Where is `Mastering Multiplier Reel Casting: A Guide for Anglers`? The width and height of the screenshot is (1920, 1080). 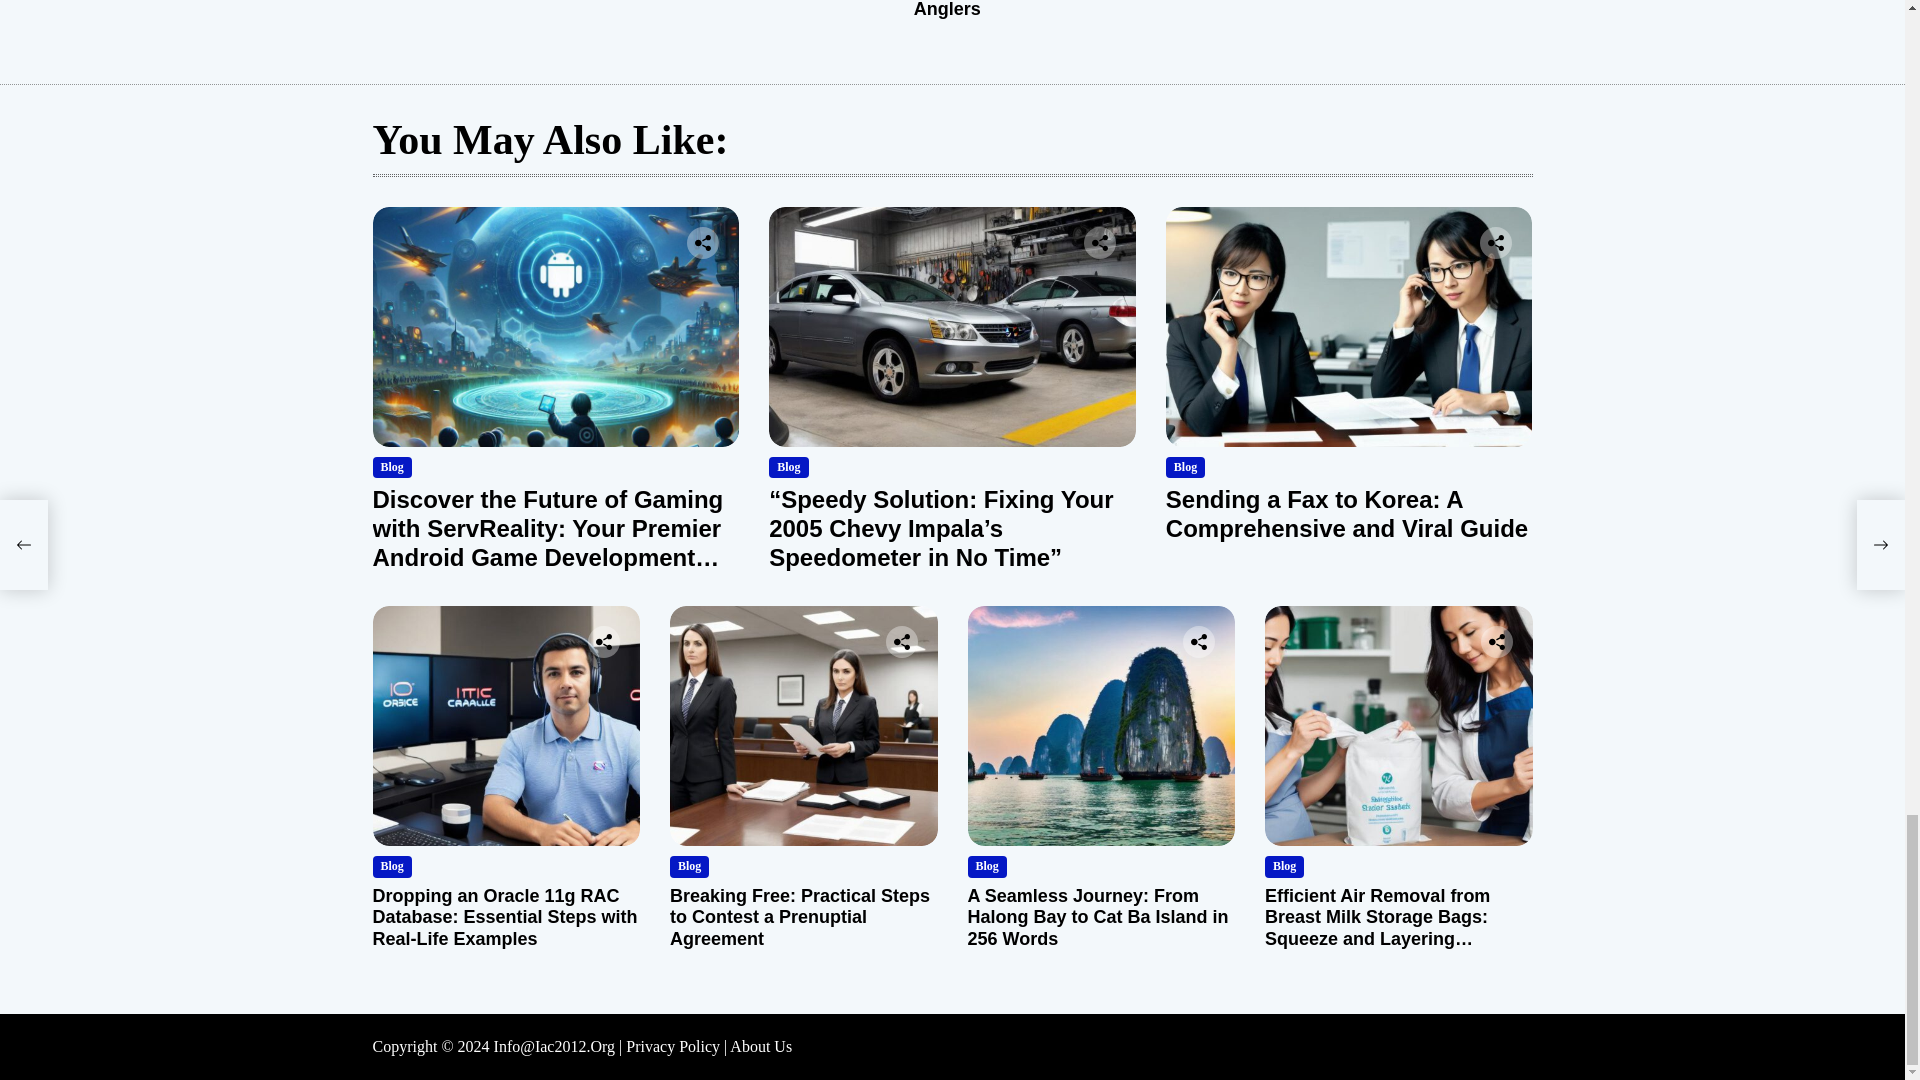
Mastering Multiplier Reel Casting: A Guide for Anglers is located at coordinates (1020, 10).